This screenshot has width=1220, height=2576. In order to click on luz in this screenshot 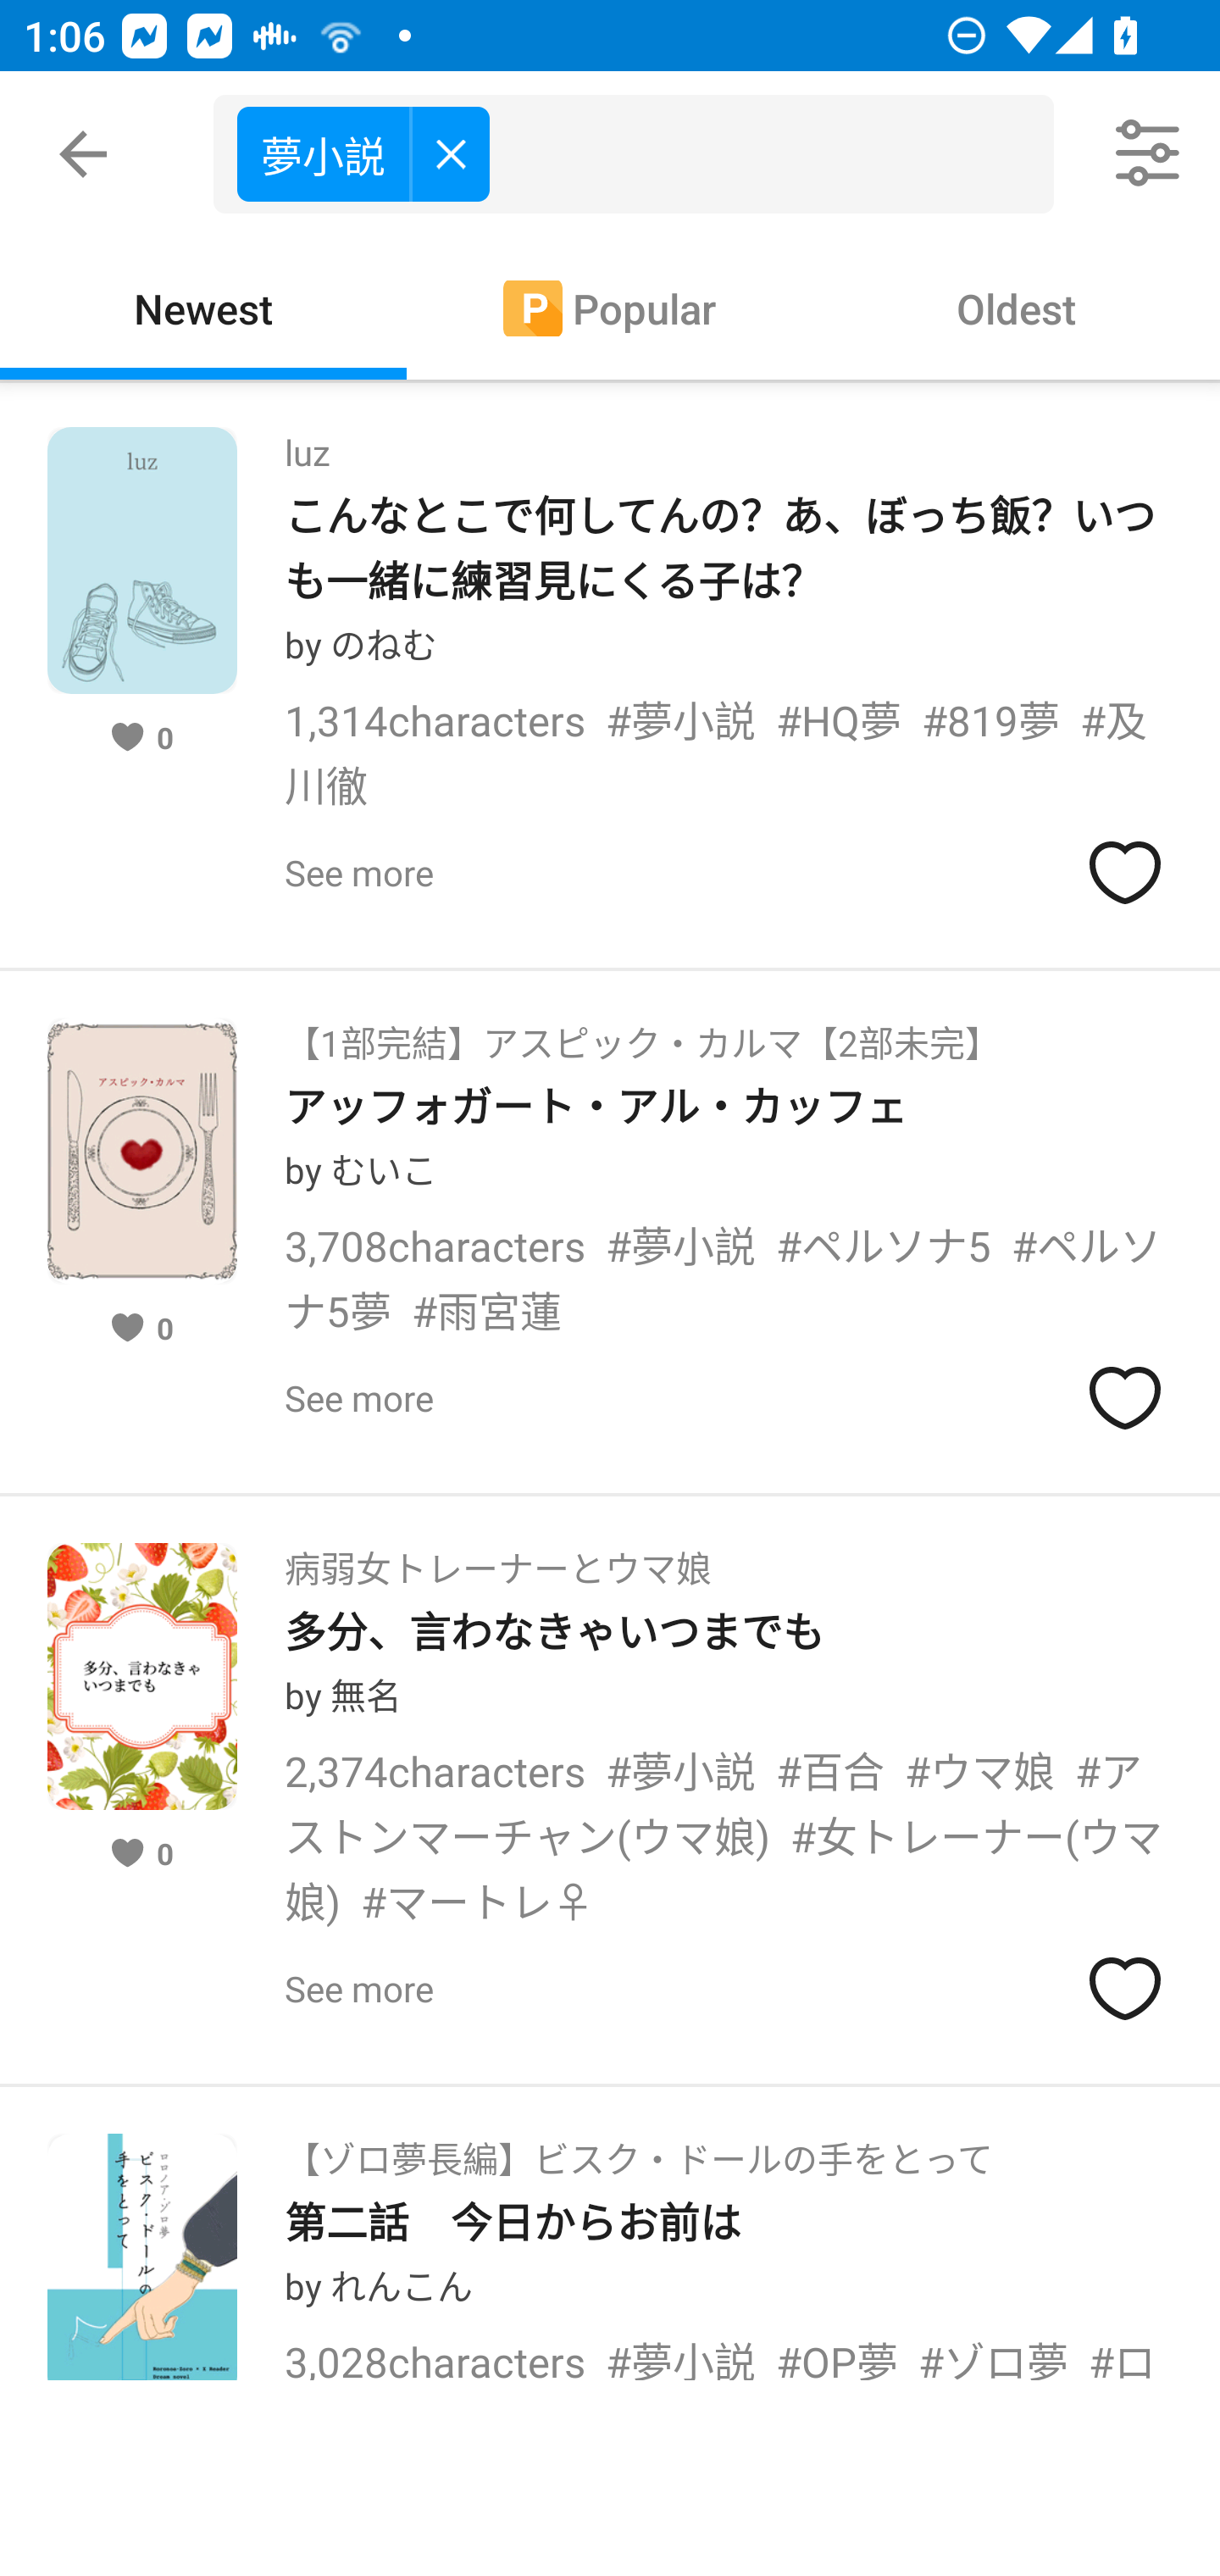, I will do `click(307, 442)`.